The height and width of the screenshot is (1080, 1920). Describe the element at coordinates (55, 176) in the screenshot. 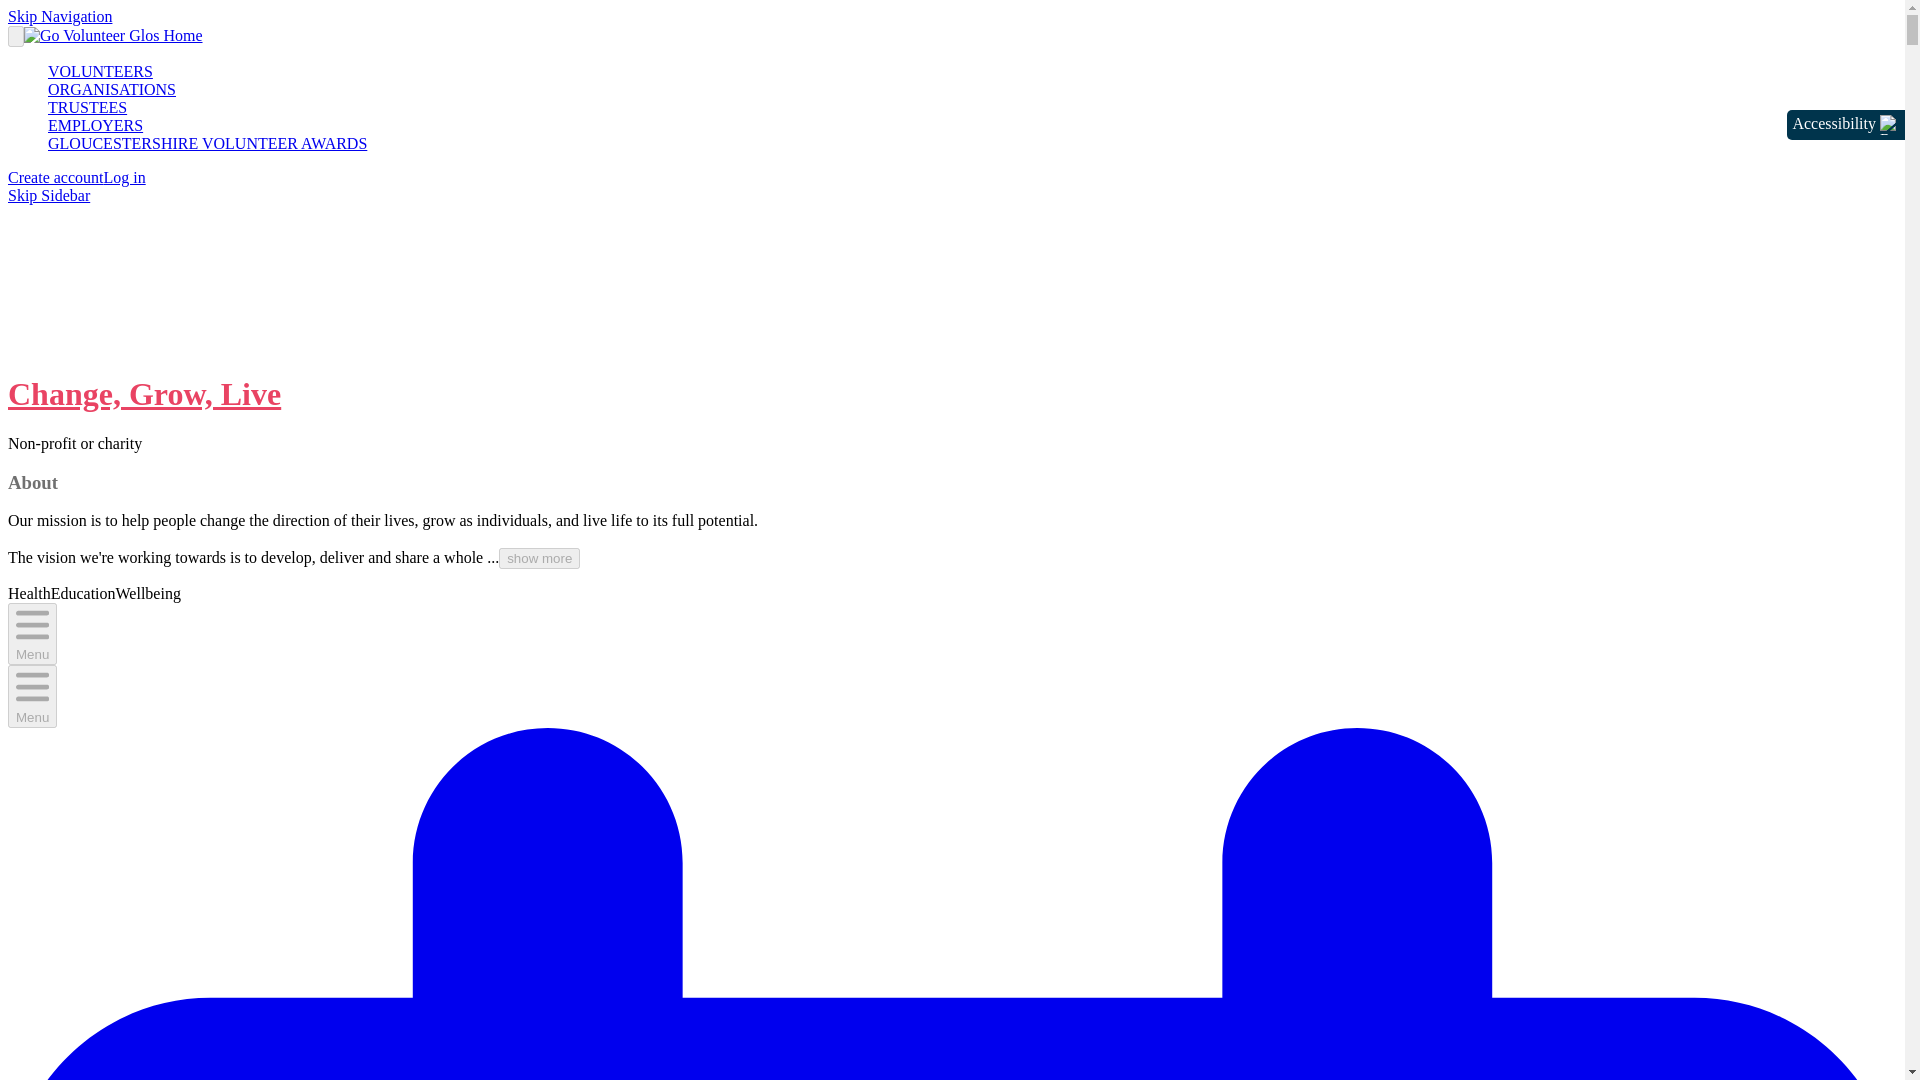

I see `Create account` at that location.